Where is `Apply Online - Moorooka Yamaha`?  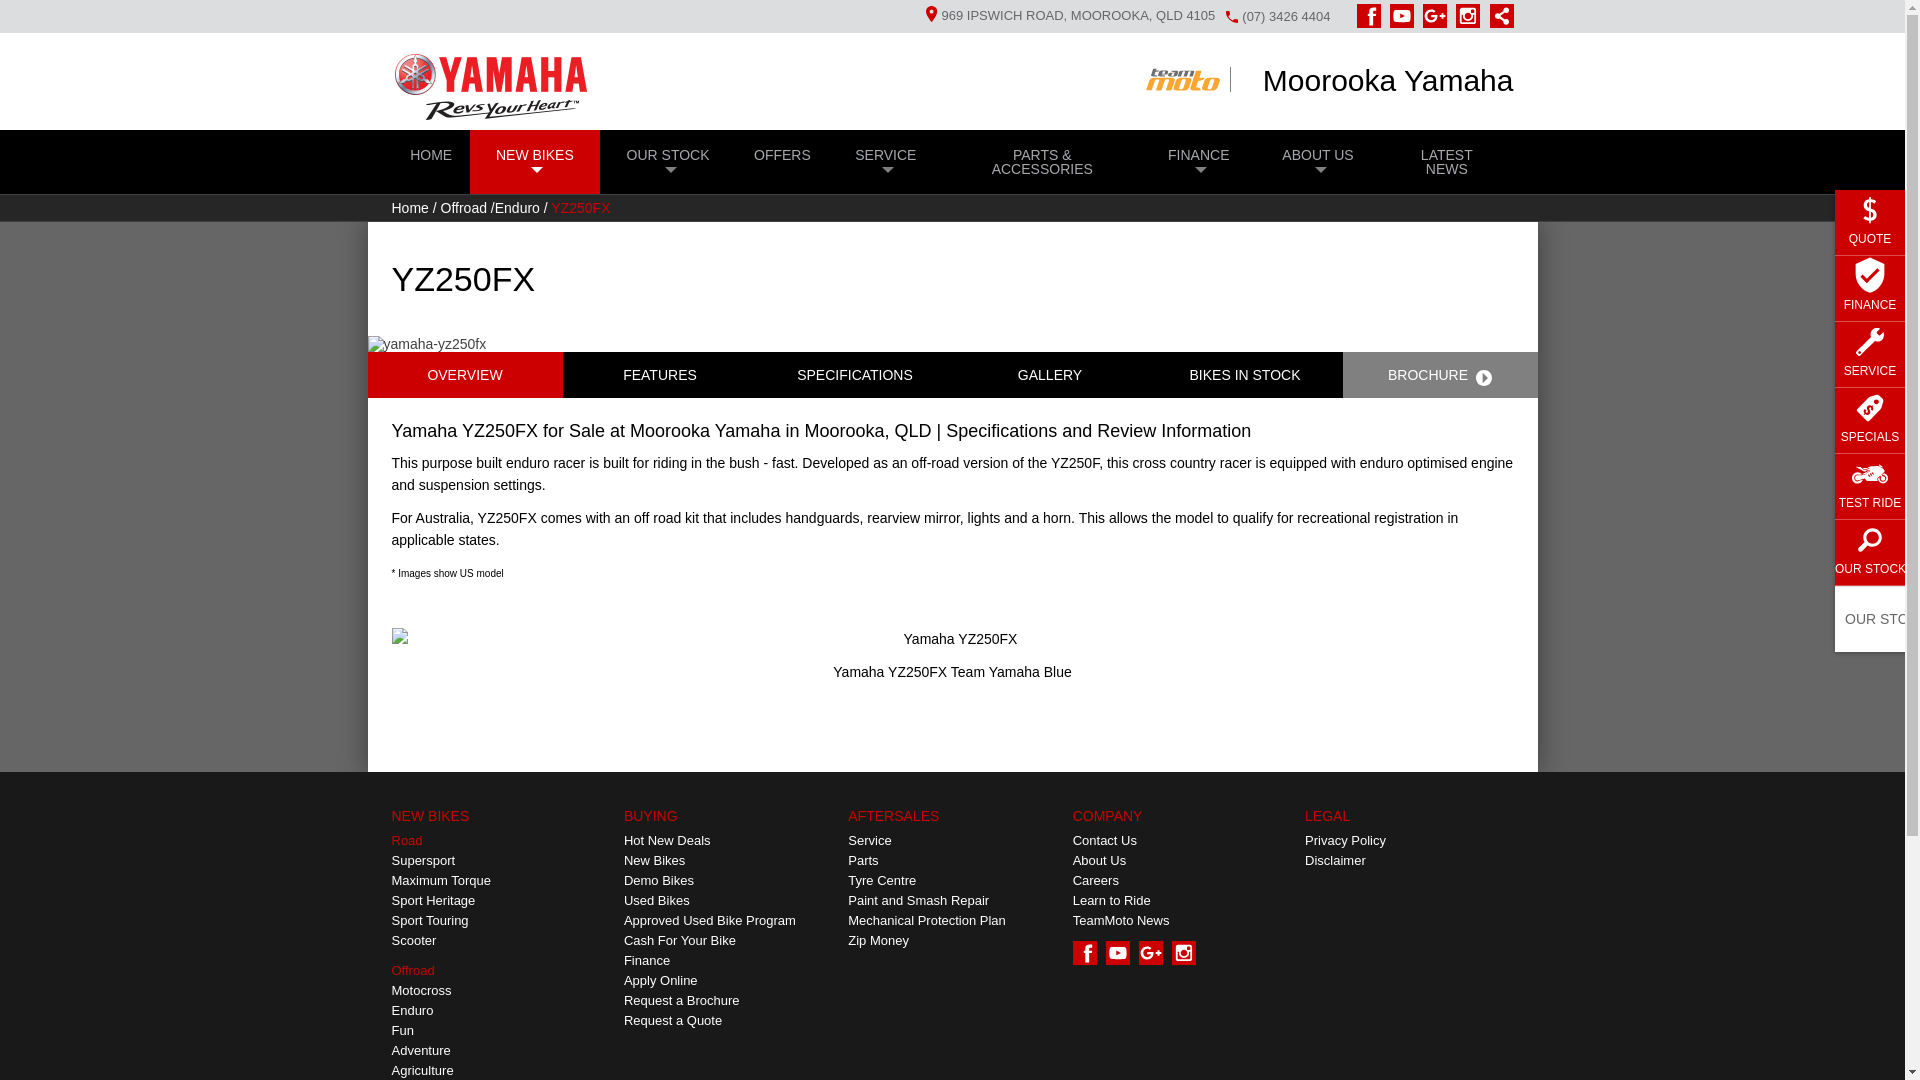 Apply Online - Moorooka Yamaha is located at coordinates (728, 980).